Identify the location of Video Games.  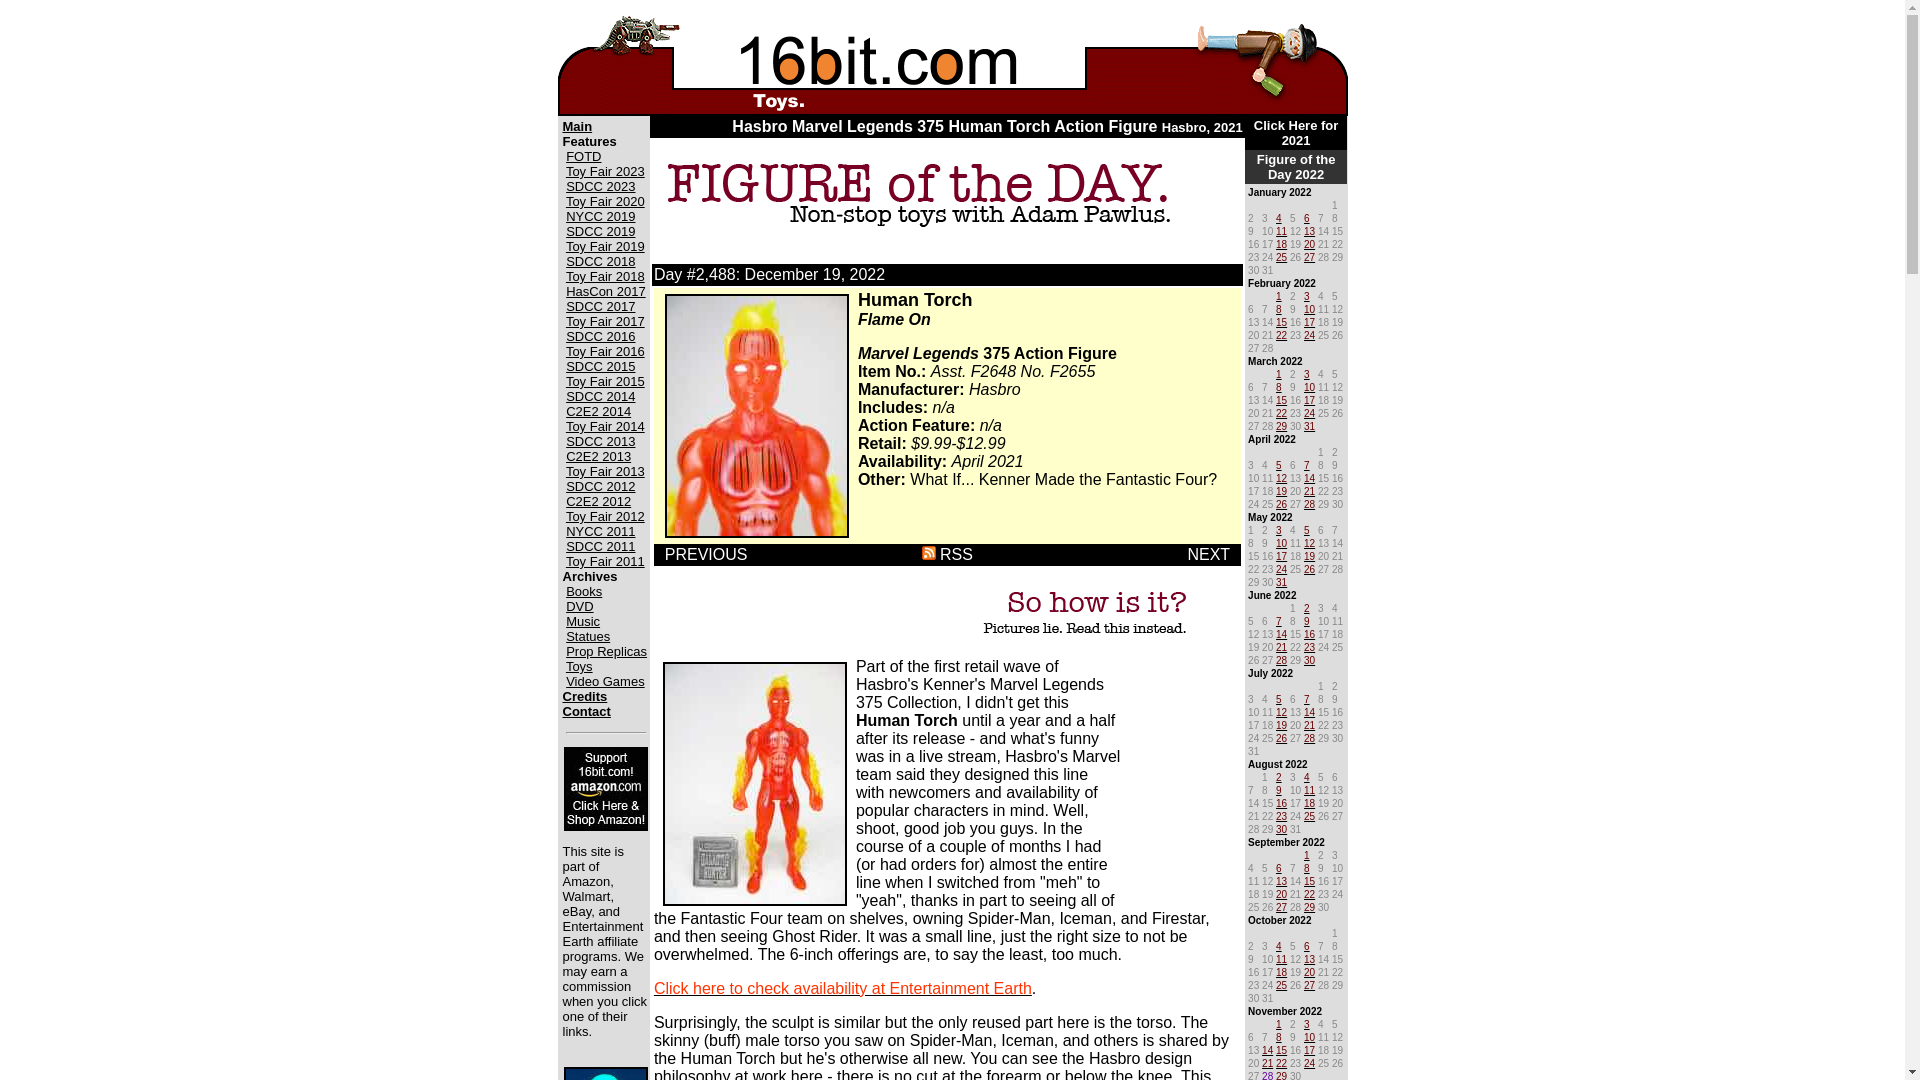
(606, 681).